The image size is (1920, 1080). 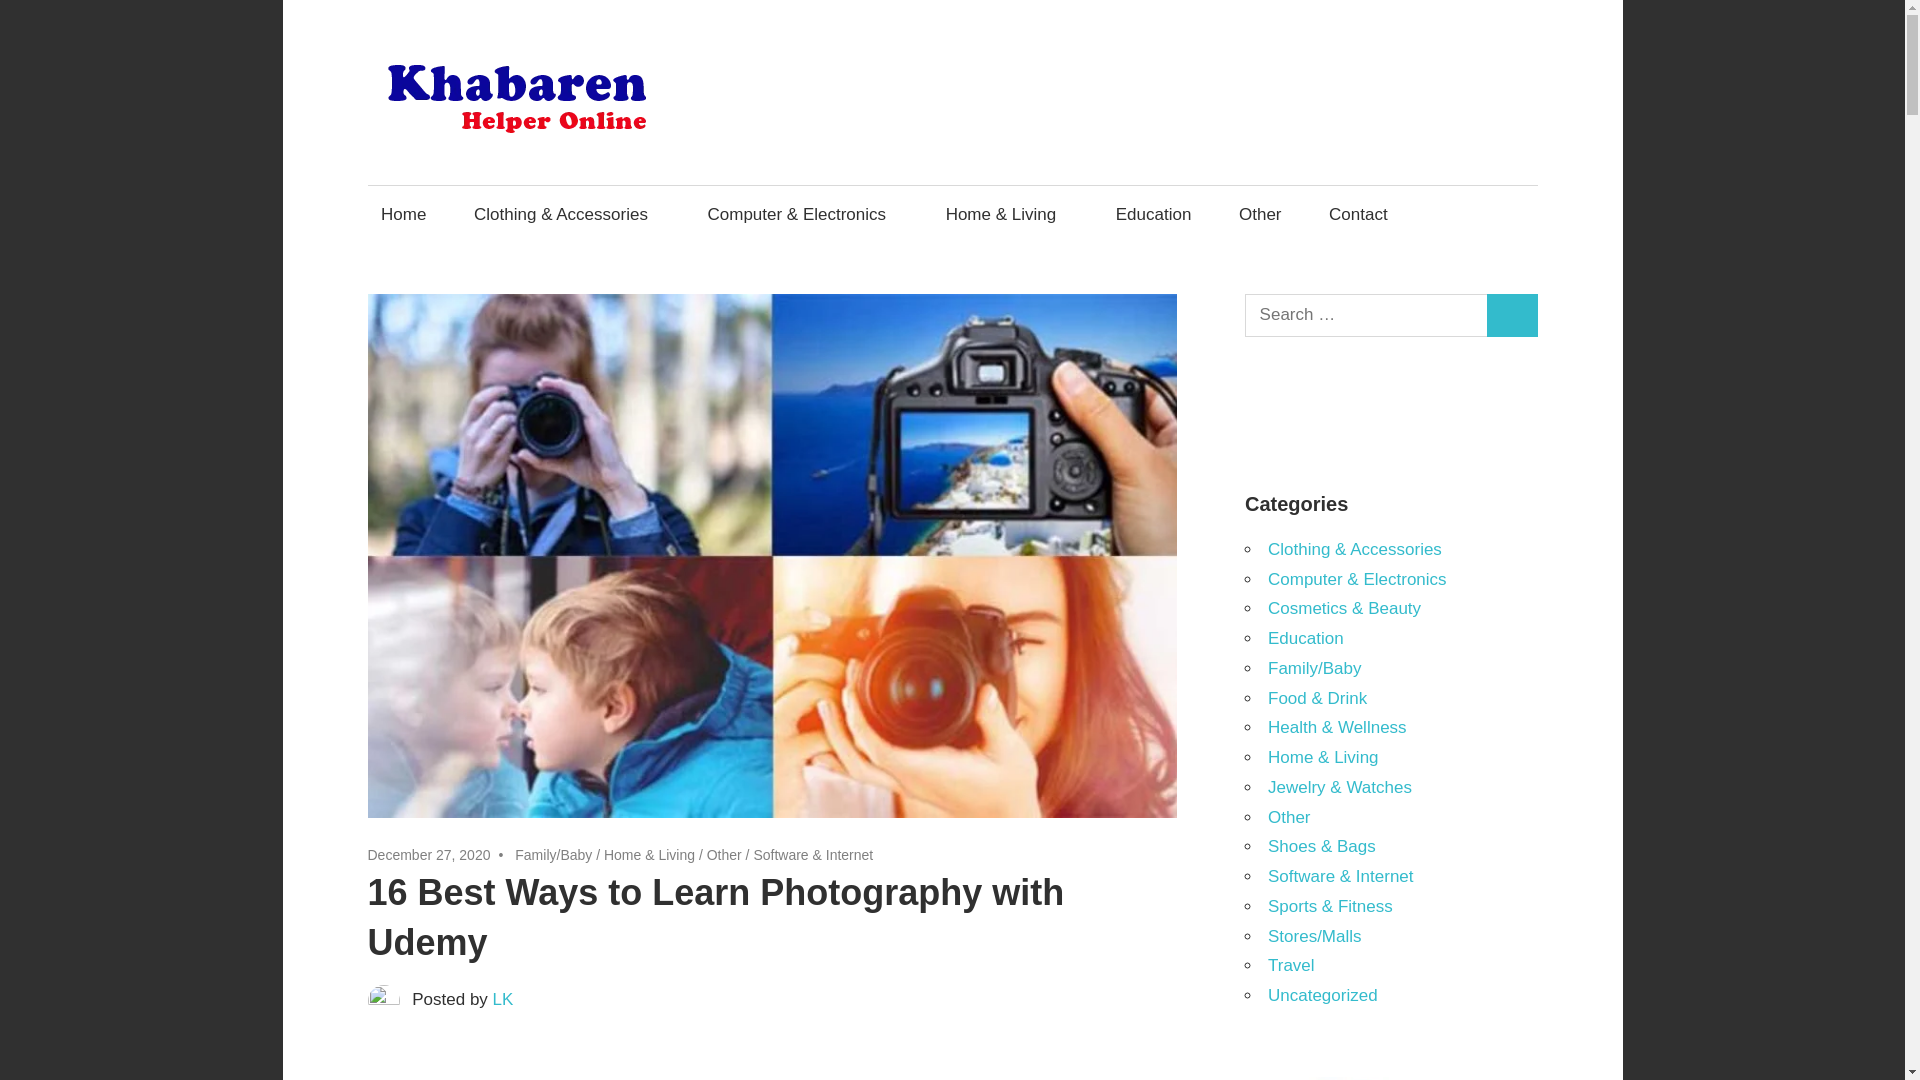 What do you see at coordinates (430, 854) in the screenshot?
I see `December 27, 2020` at bounding box center [430, 854].